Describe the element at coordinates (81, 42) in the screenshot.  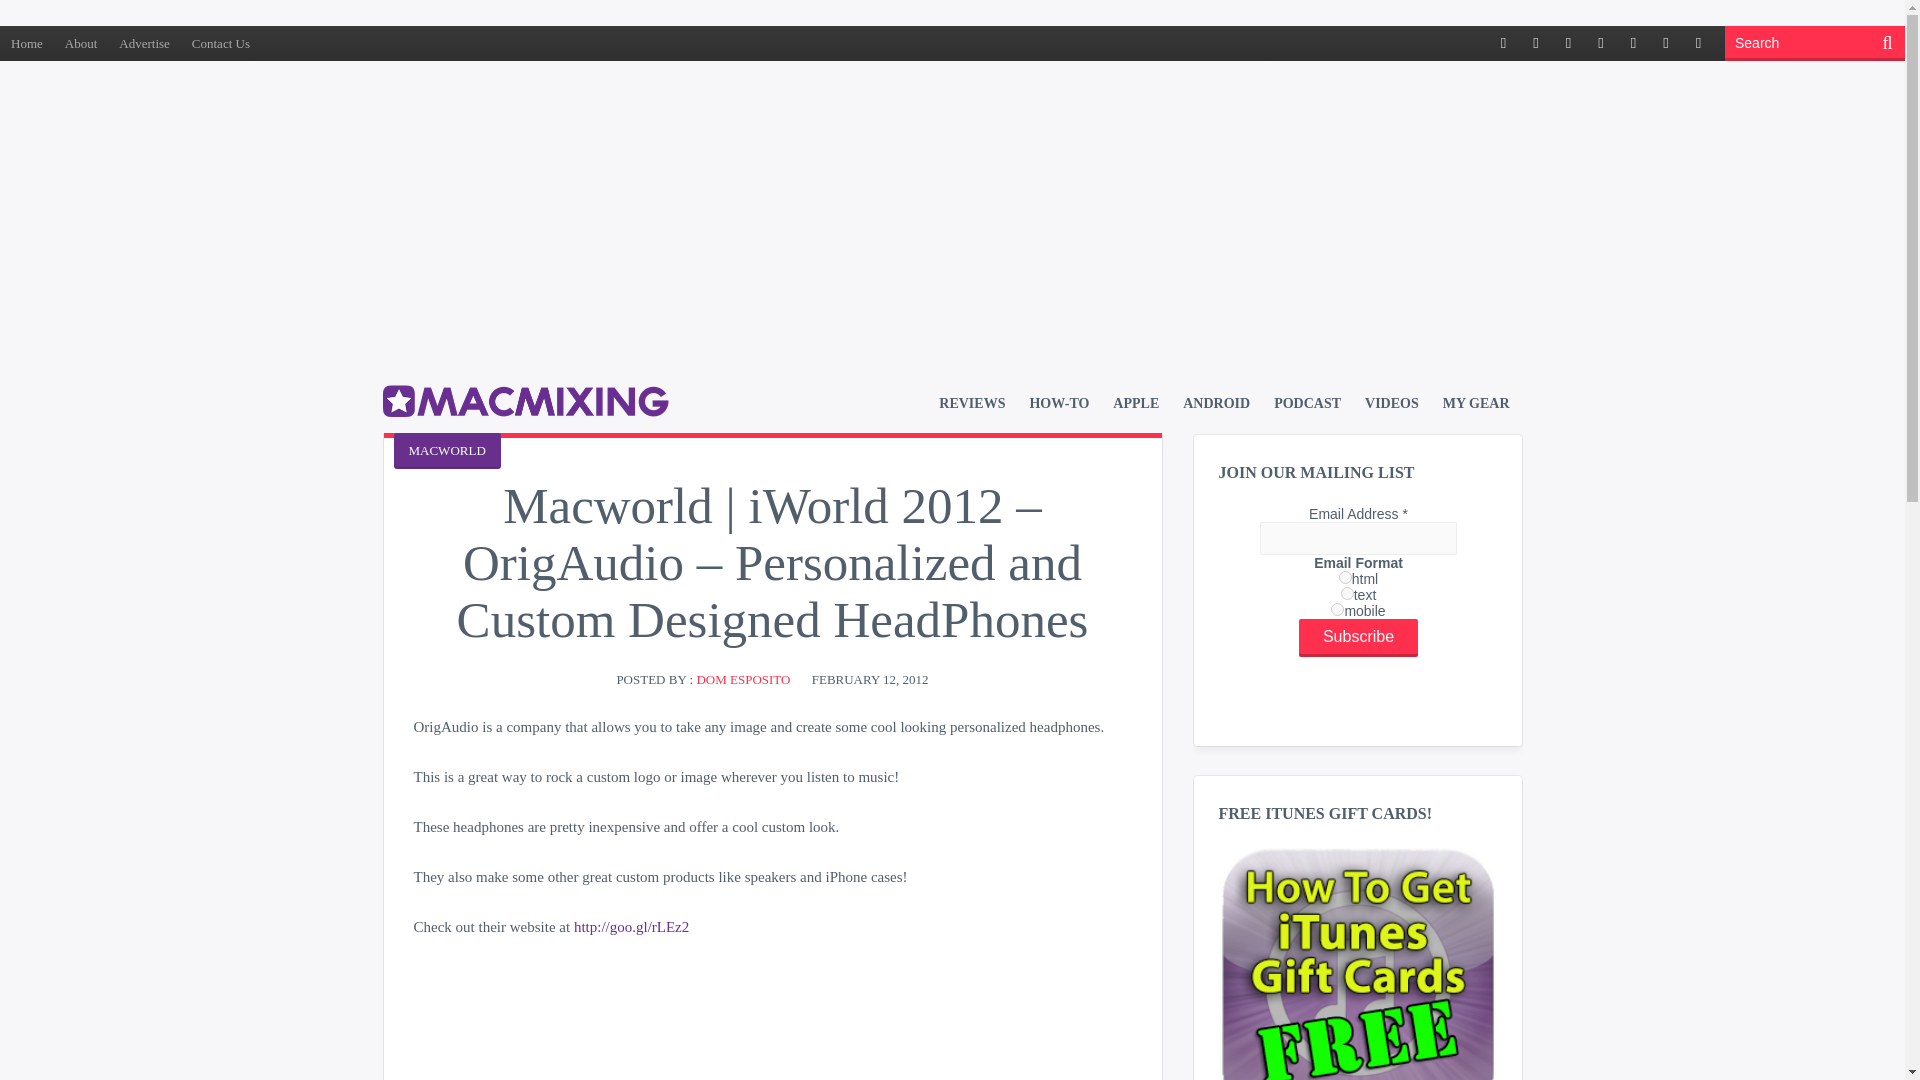
I see `About` at that location.